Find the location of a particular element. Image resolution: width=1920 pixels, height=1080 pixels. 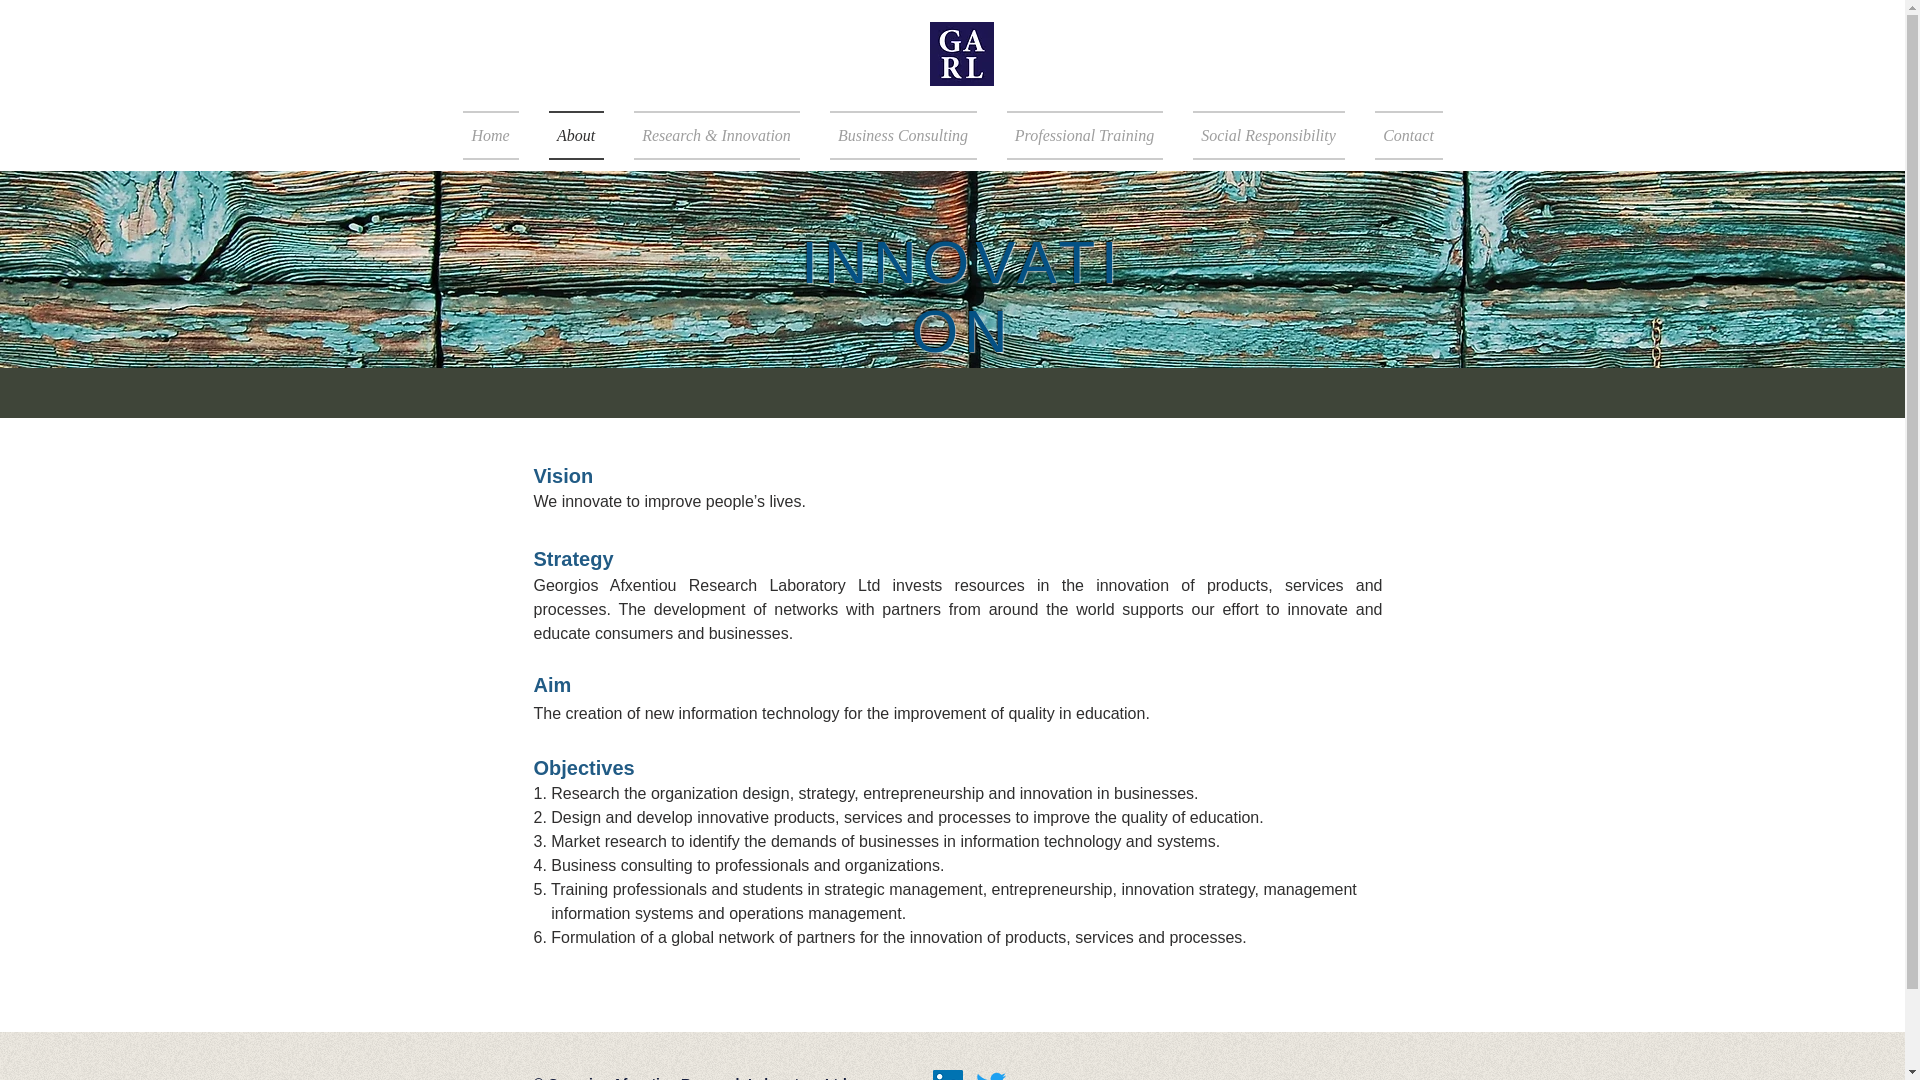

About is located at coordinates (576, 135).